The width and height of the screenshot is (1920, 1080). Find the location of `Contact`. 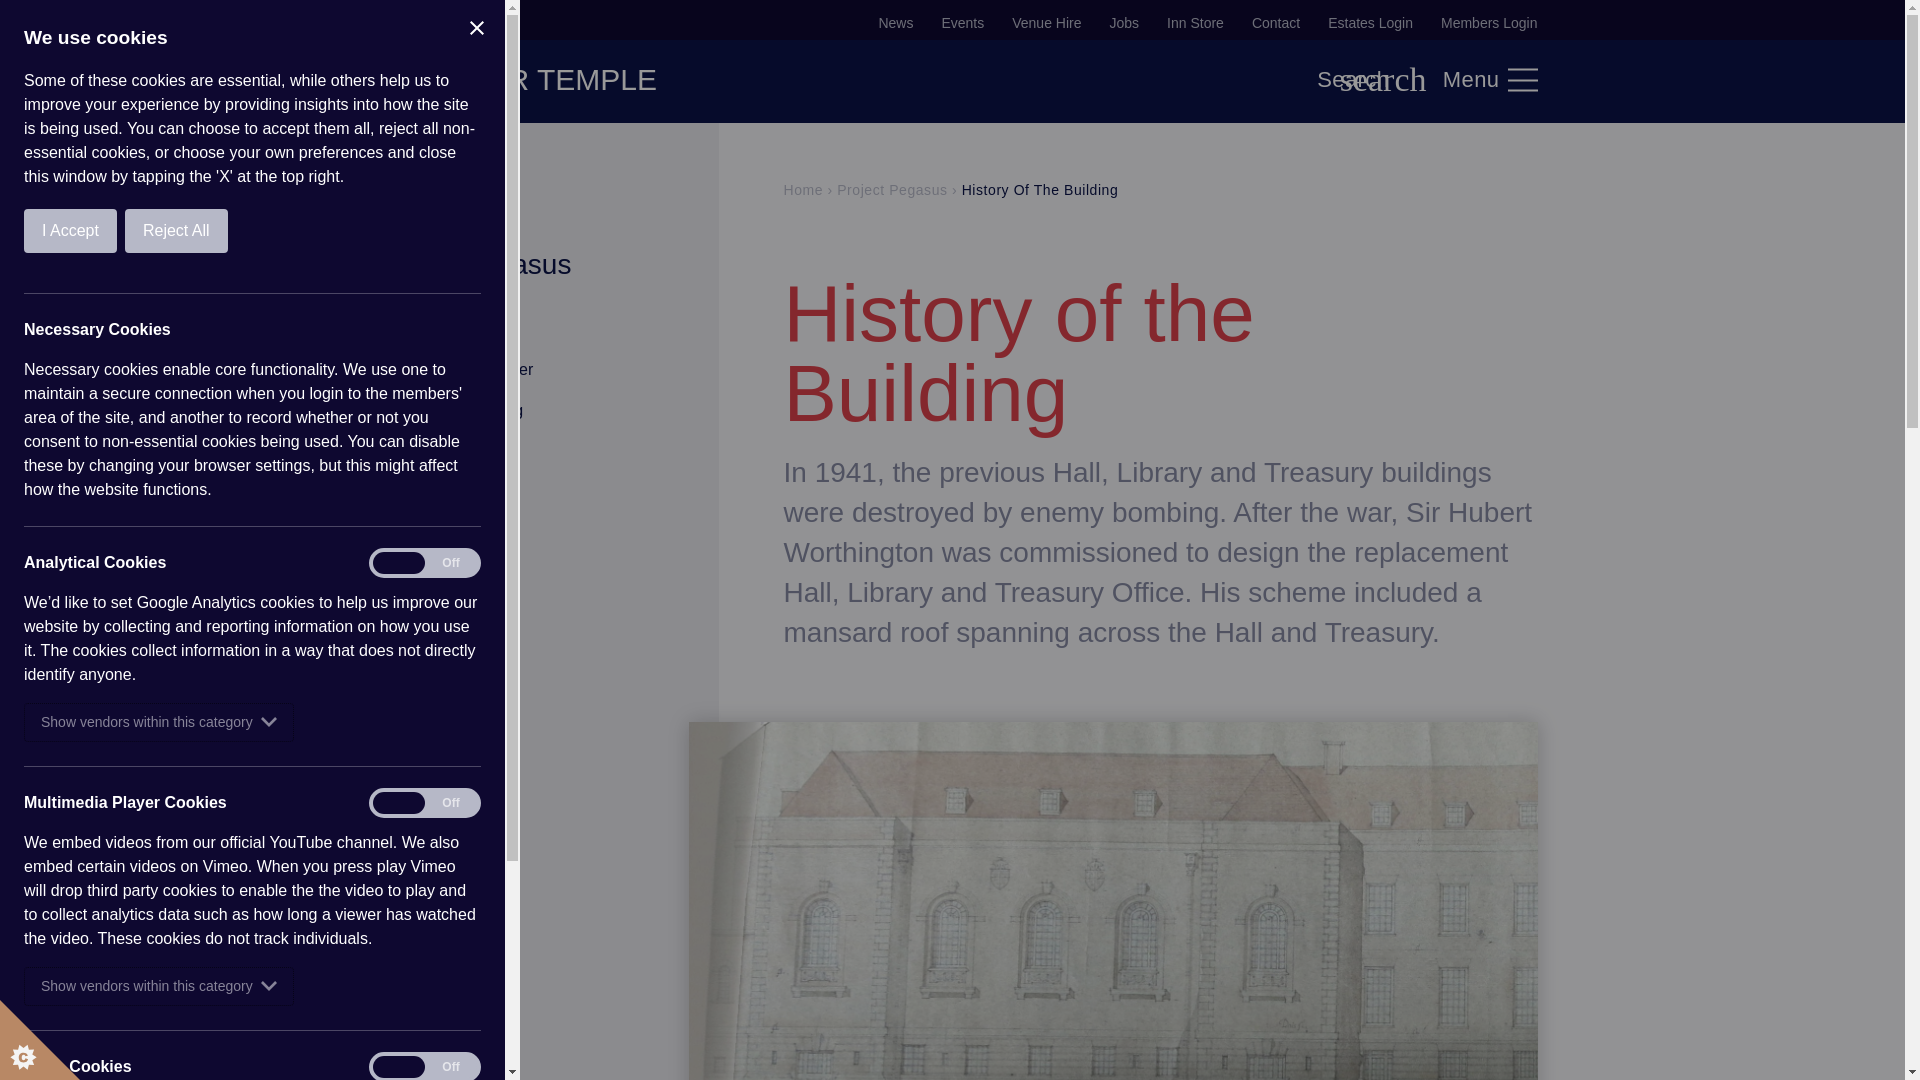

Contact is located at coordinates (1275, 23).